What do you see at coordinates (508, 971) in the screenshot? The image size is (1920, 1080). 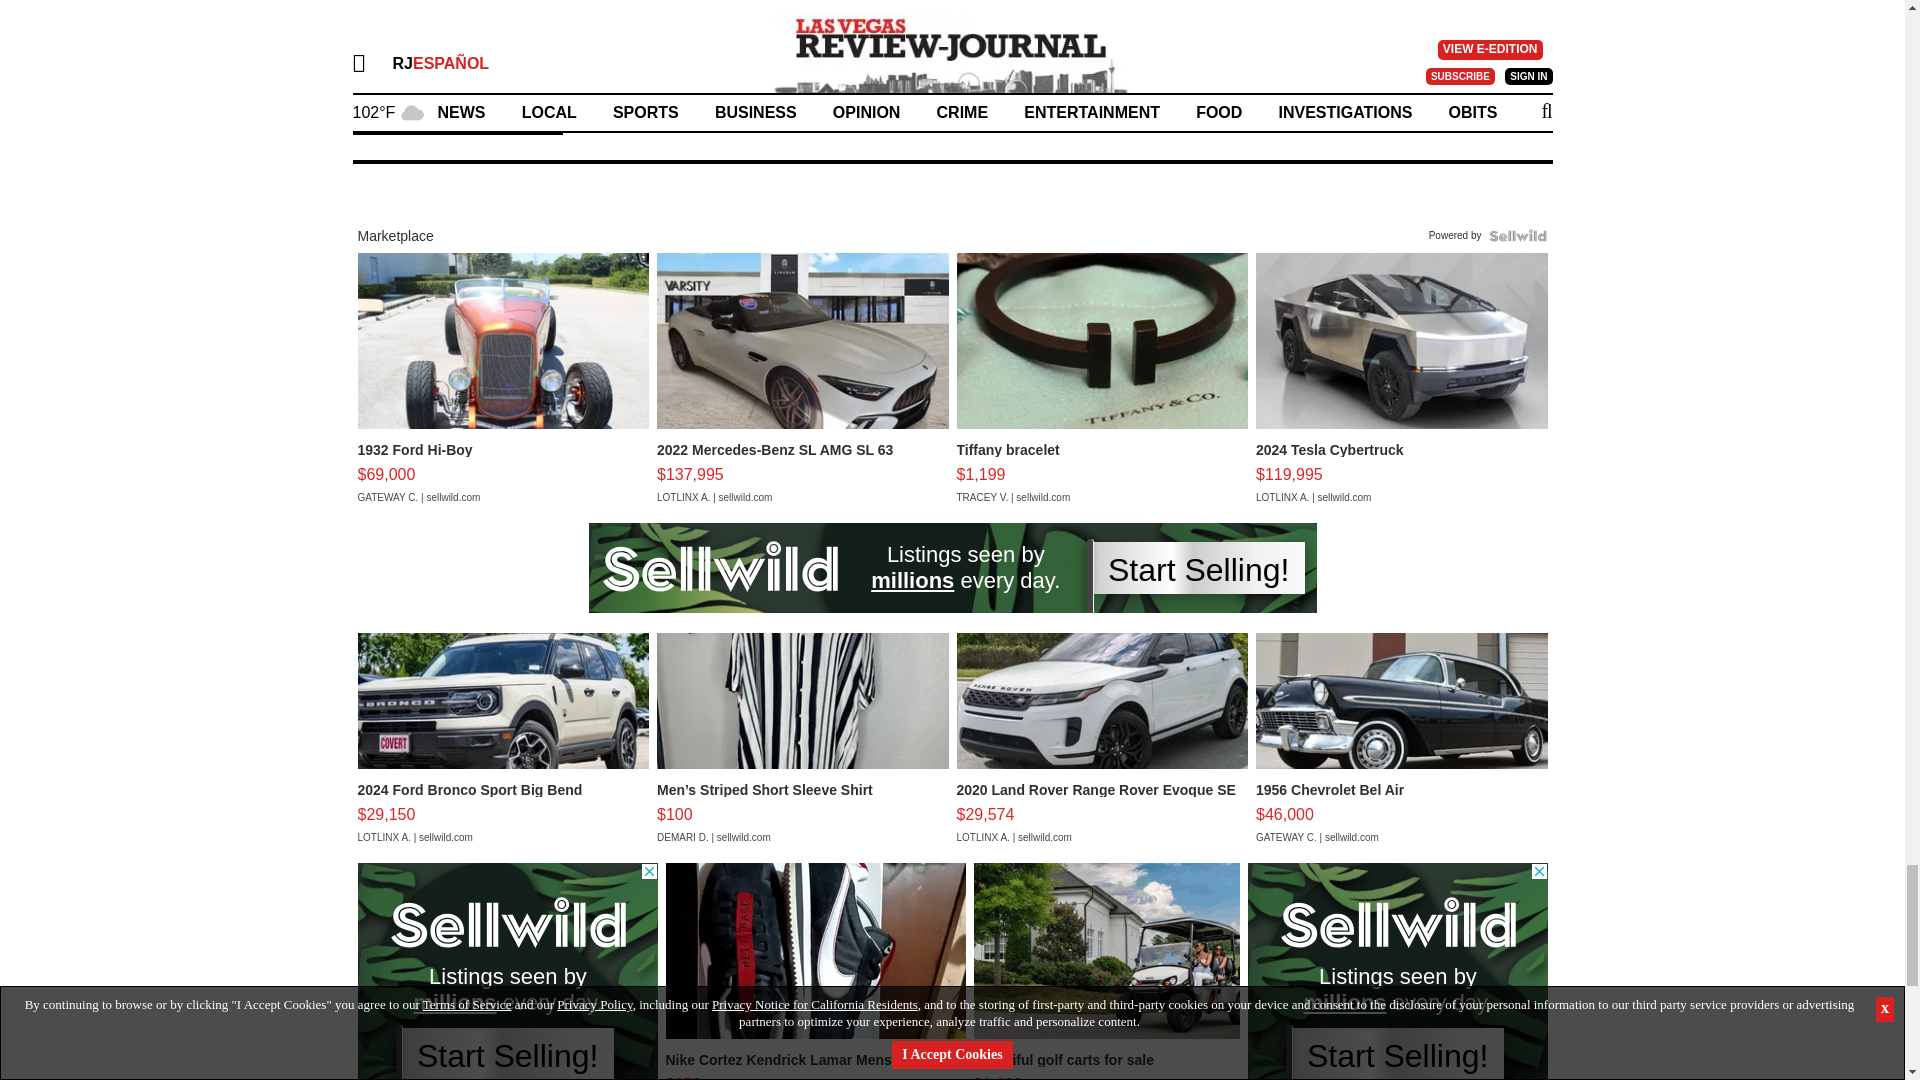 I see `3rd party ad content` at bounding box center [508, 971].